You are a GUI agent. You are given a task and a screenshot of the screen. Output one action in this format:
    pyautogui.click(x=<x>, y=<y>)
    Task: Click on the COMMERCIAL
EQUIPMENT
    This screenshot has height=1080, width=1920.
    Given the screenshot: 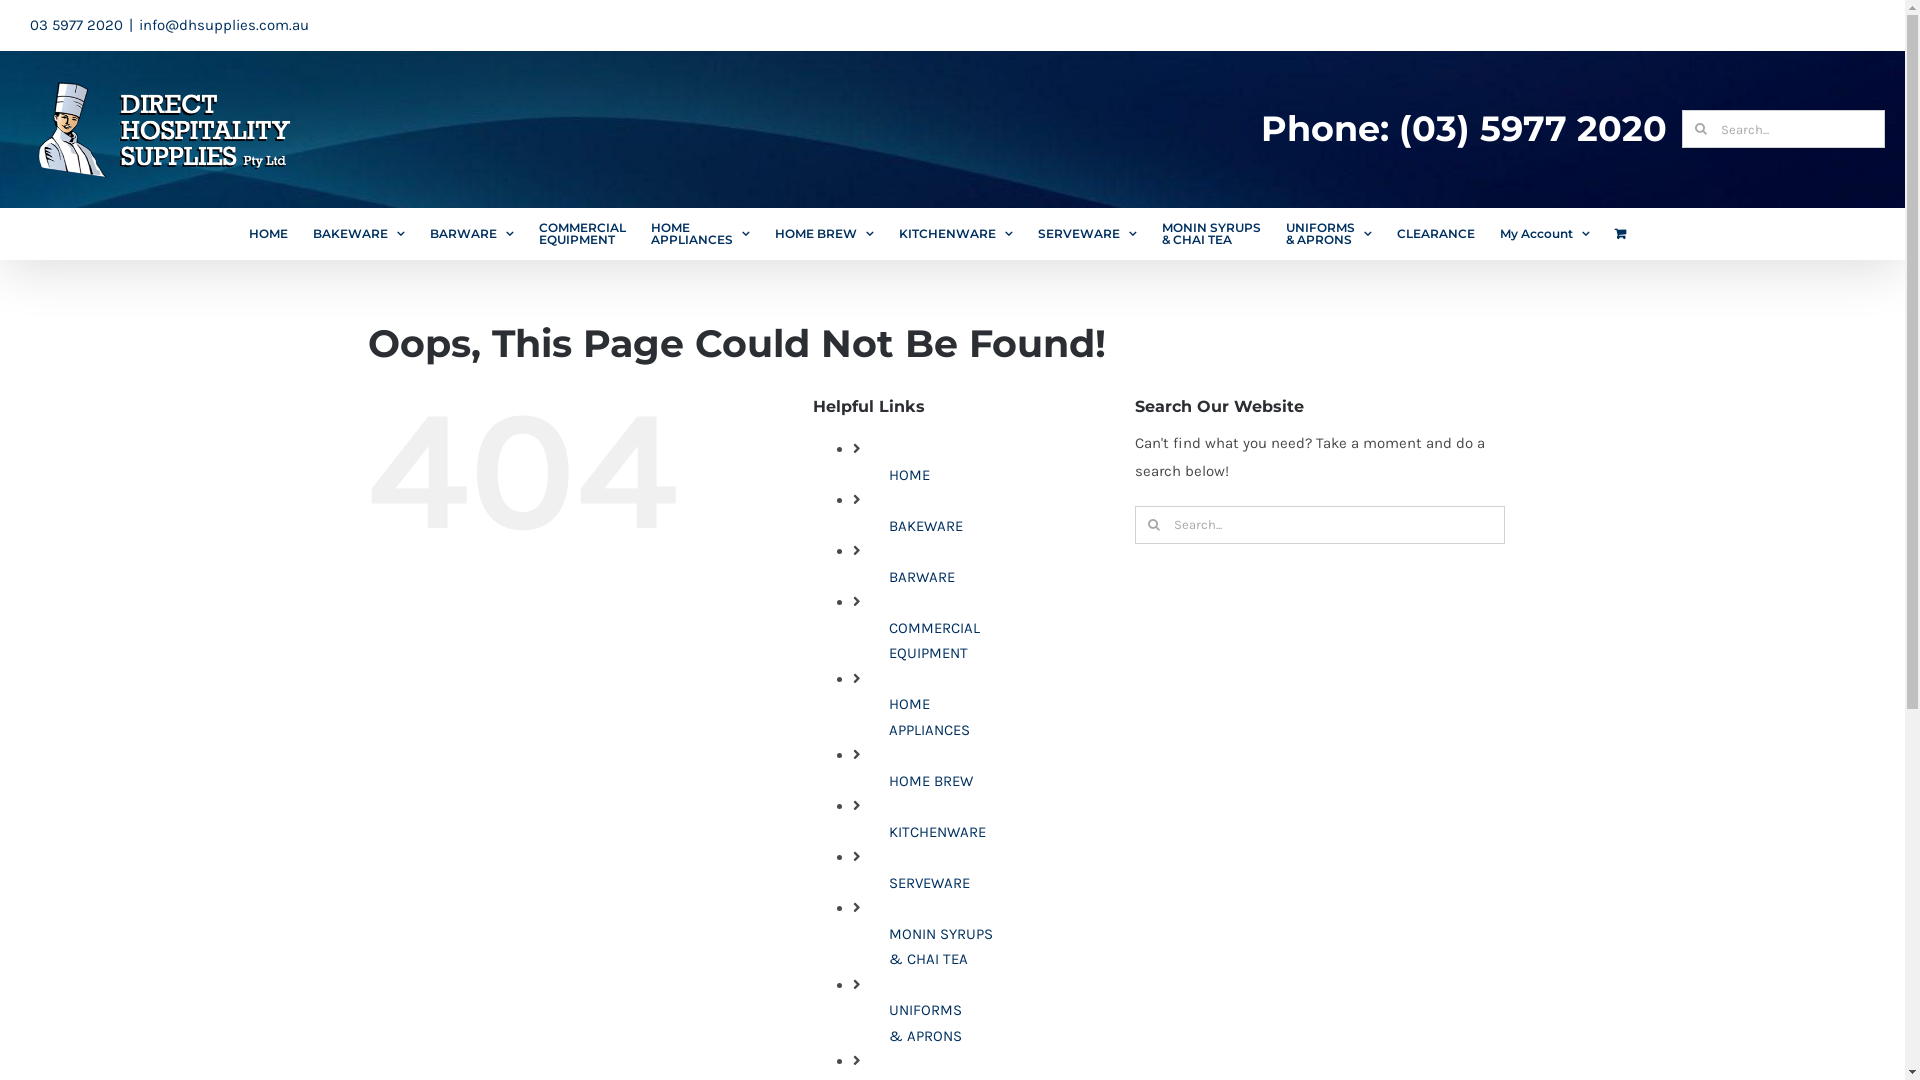 What is the action you would take?
    pyautogui.click(x=934, y=641)
    